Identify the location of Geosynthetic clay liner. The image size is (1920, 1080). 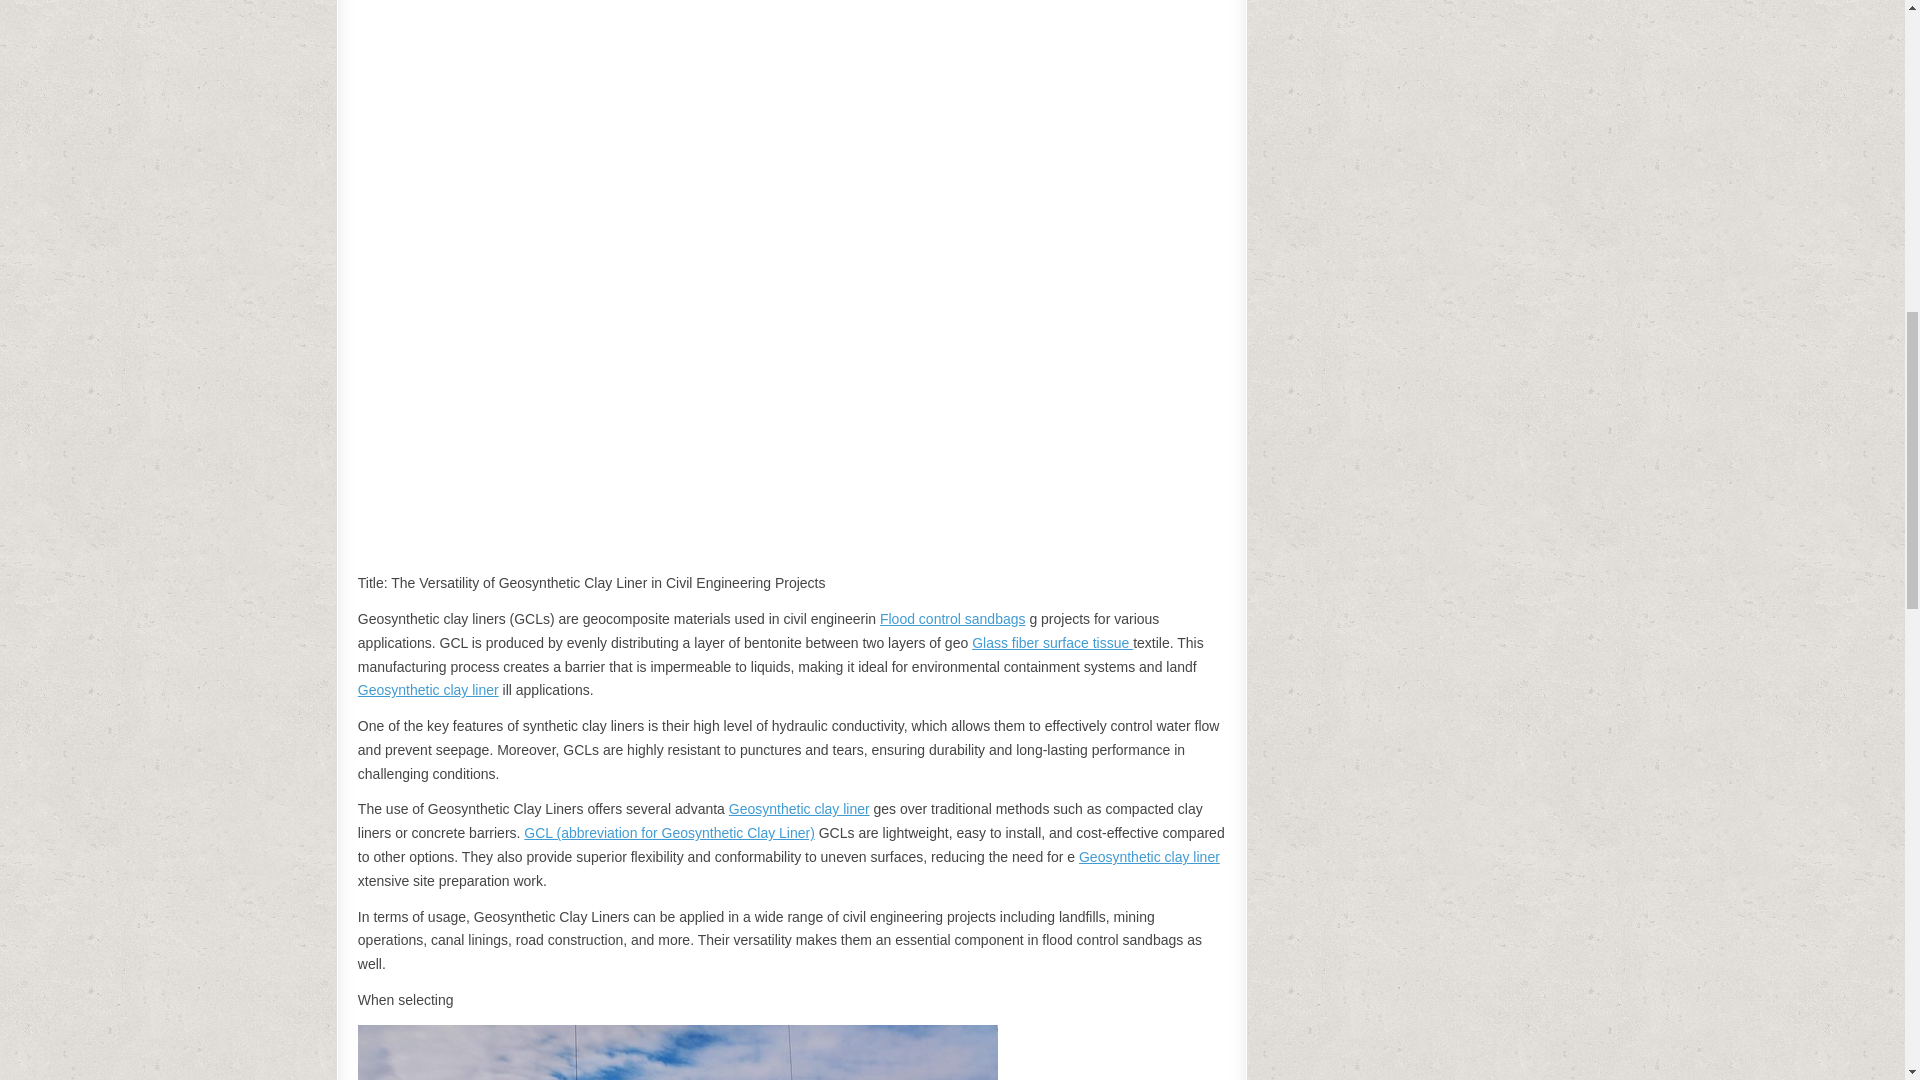
(428, 689).